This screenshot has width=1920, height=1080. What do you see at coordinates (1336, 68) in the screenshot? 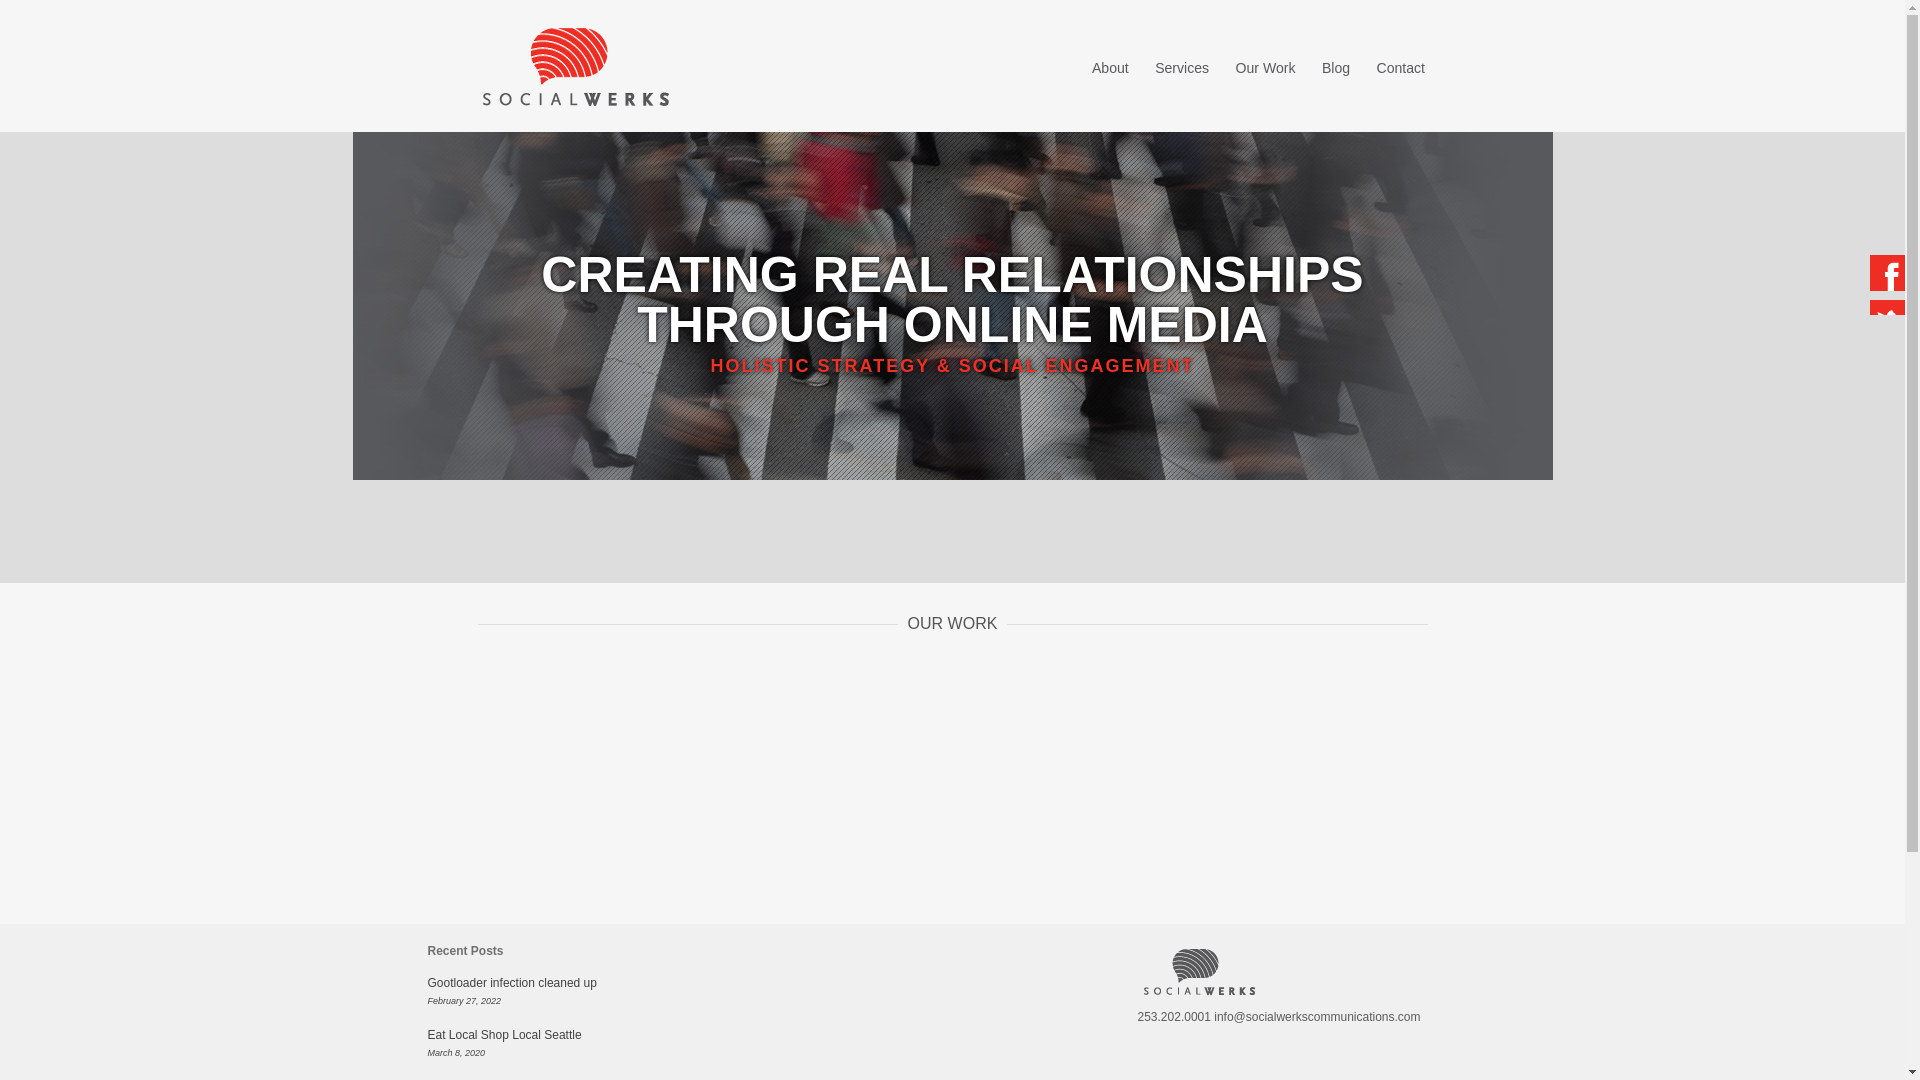
I see `Blog` at bounding box center [1336, 68].